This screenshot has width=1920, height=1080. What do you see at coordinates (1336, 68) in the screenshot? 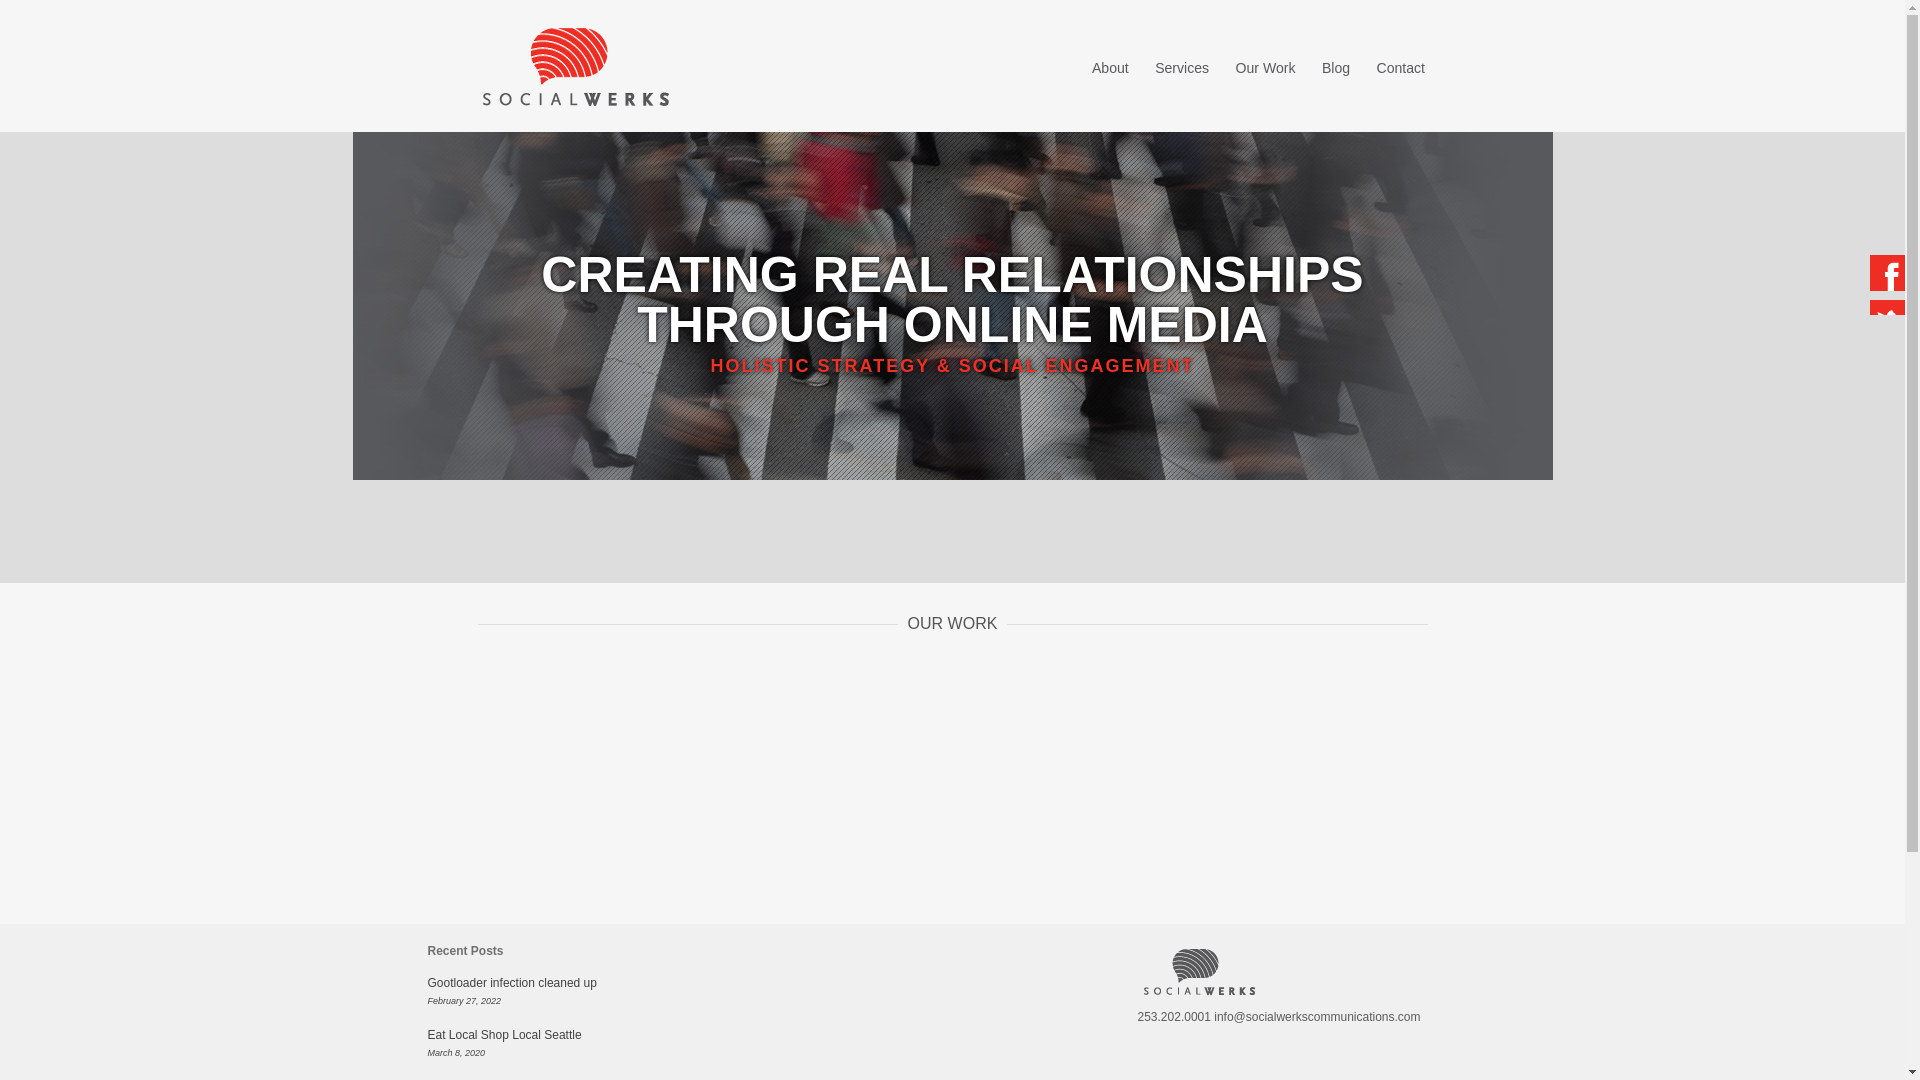
I see `Blog` at bounding box center [1336, 68].